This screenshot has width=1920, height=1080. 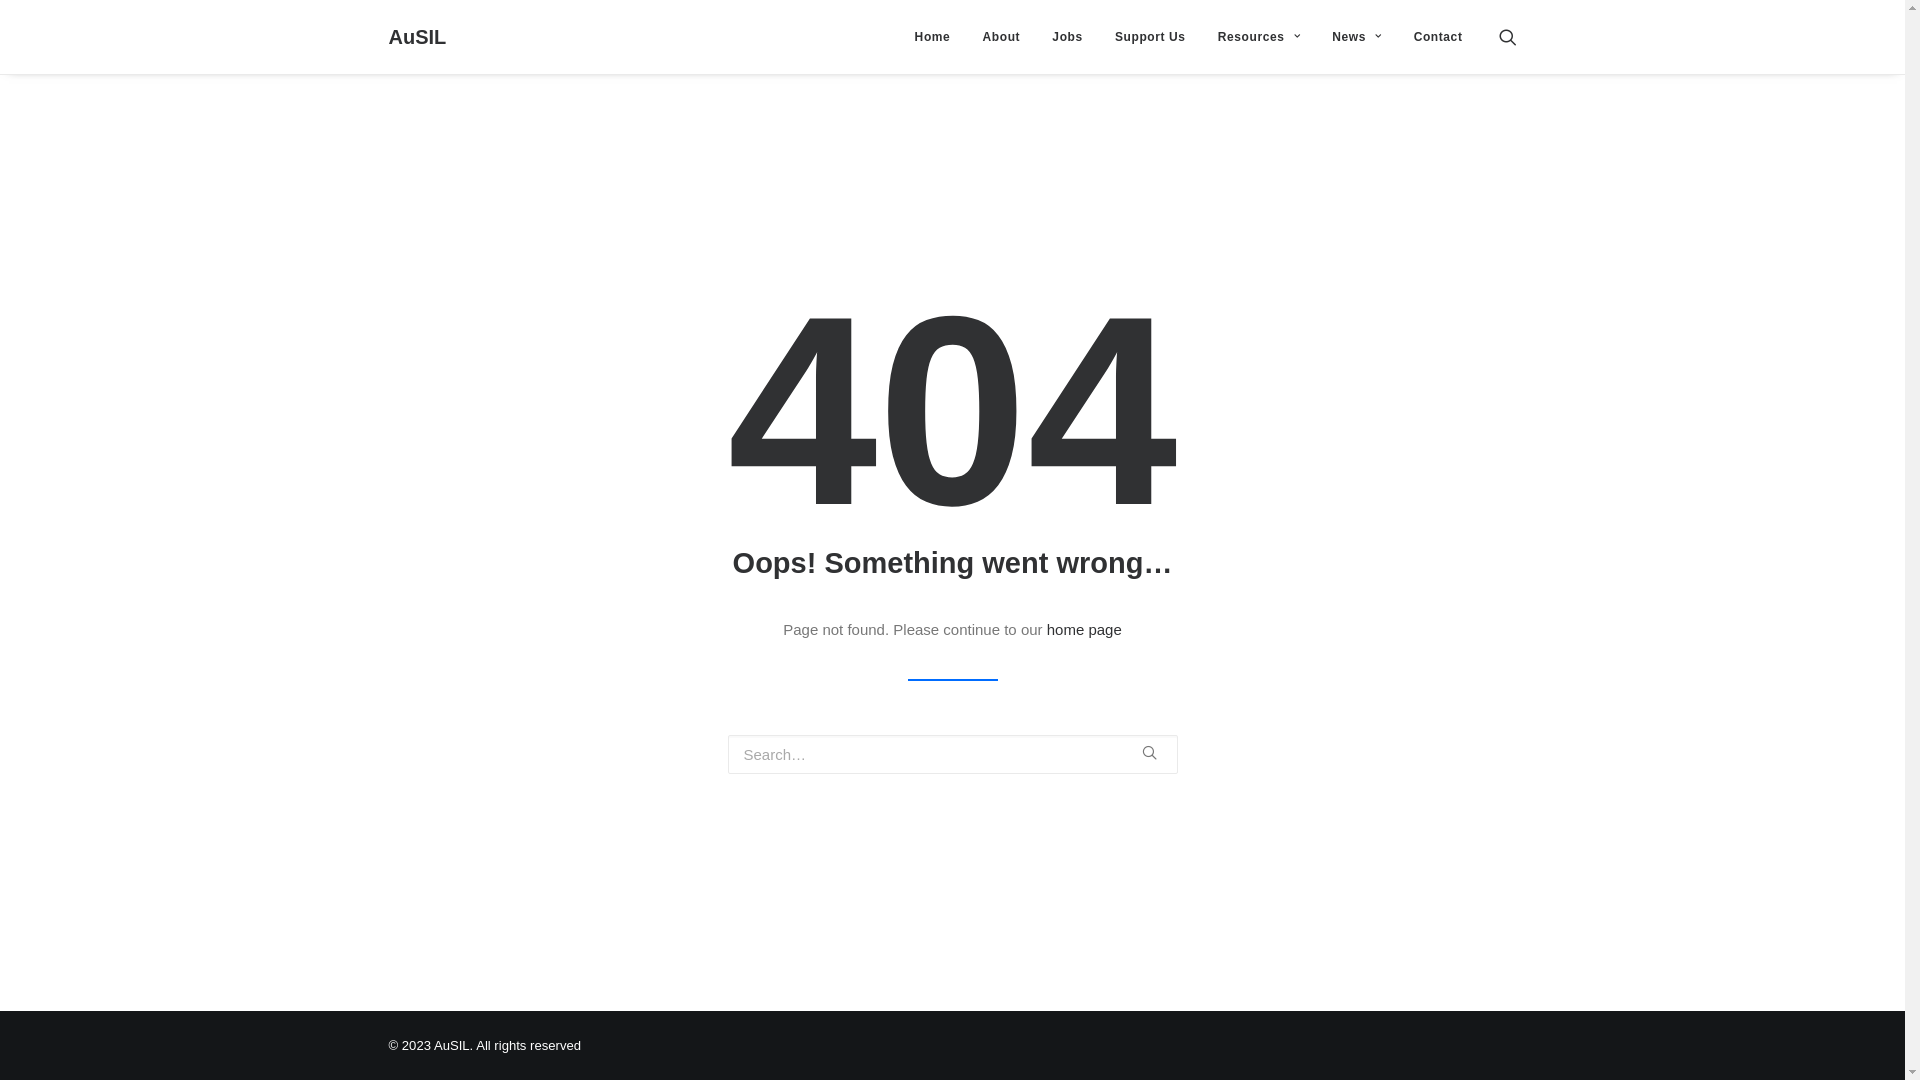 What do you see at coordinates (1432, 37) in the screenshot?
I see `Contact` at bounding box center [1432, 37].